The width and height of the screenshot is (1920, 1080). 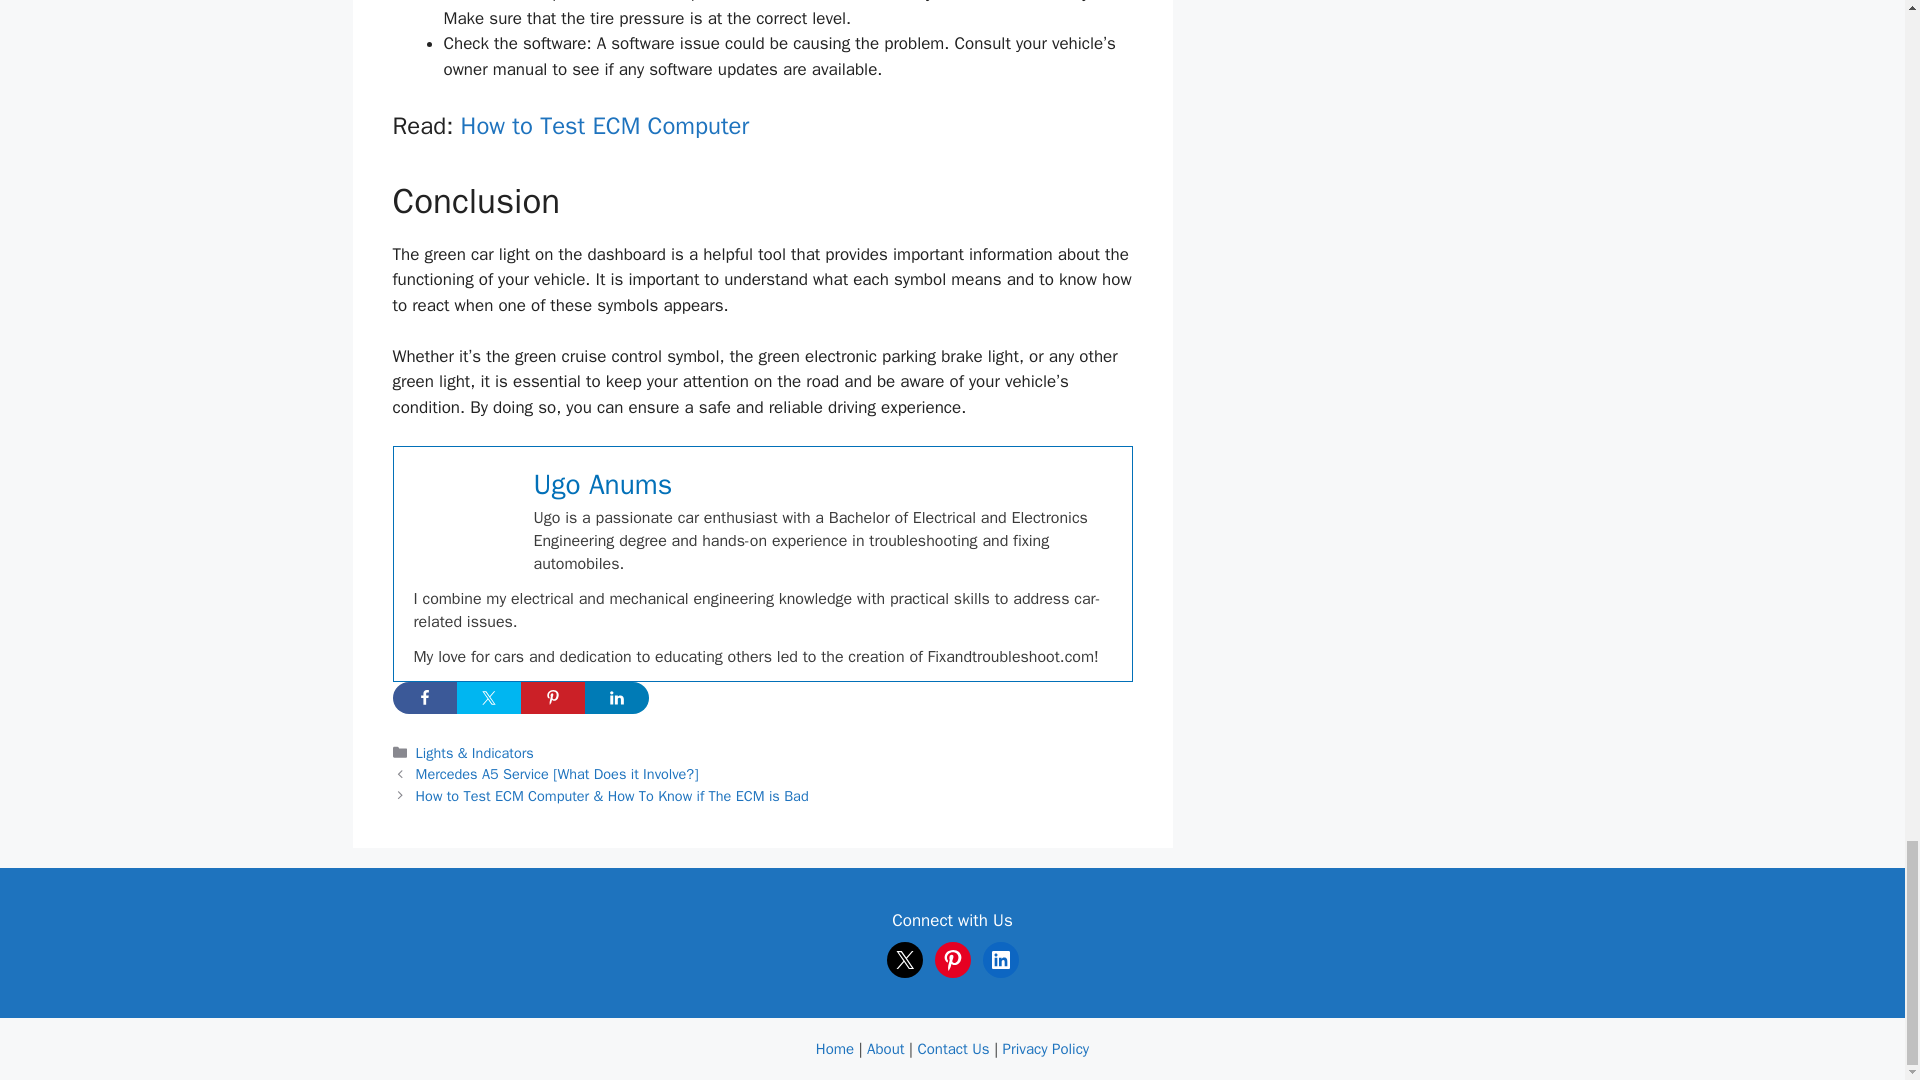 I want to click on Share on LinkedIn, so click(x=616, y=697).